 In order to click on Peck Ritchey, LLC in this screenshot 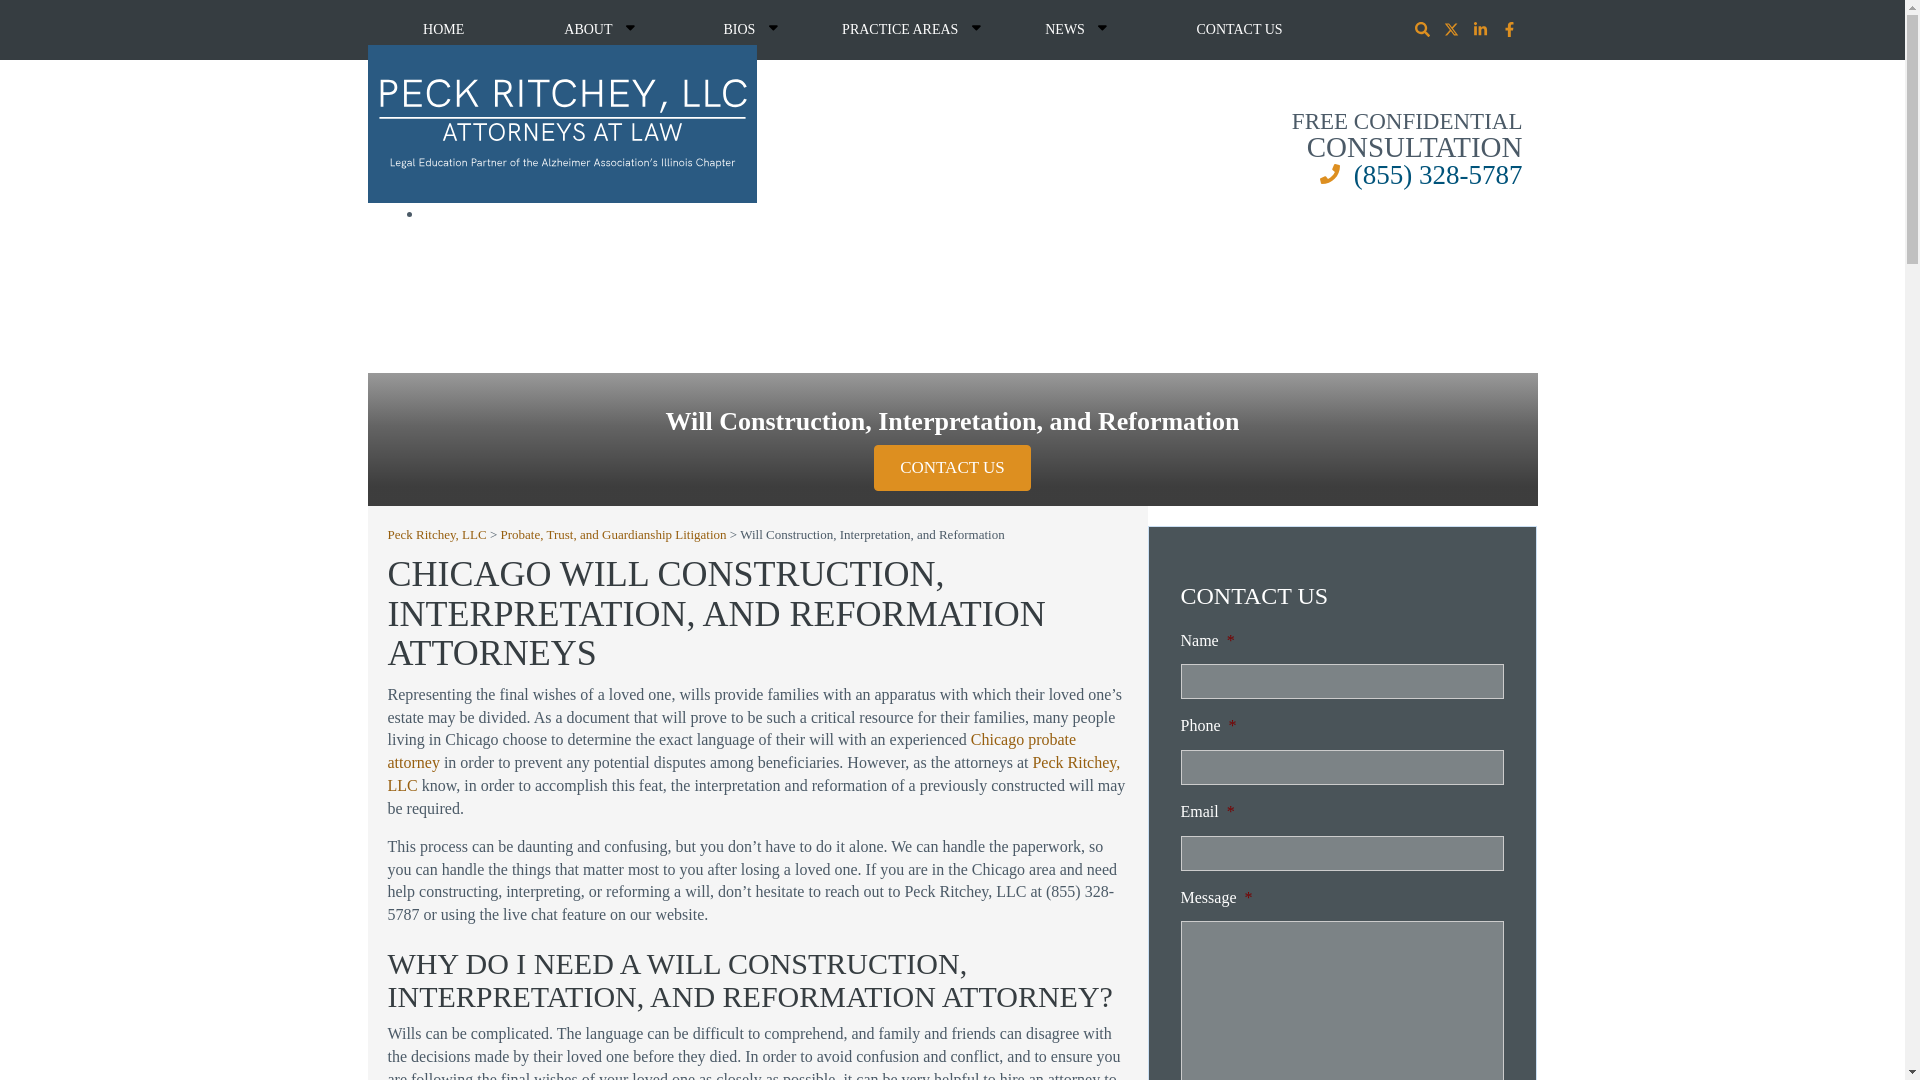, I will do `click(563, 124)`.